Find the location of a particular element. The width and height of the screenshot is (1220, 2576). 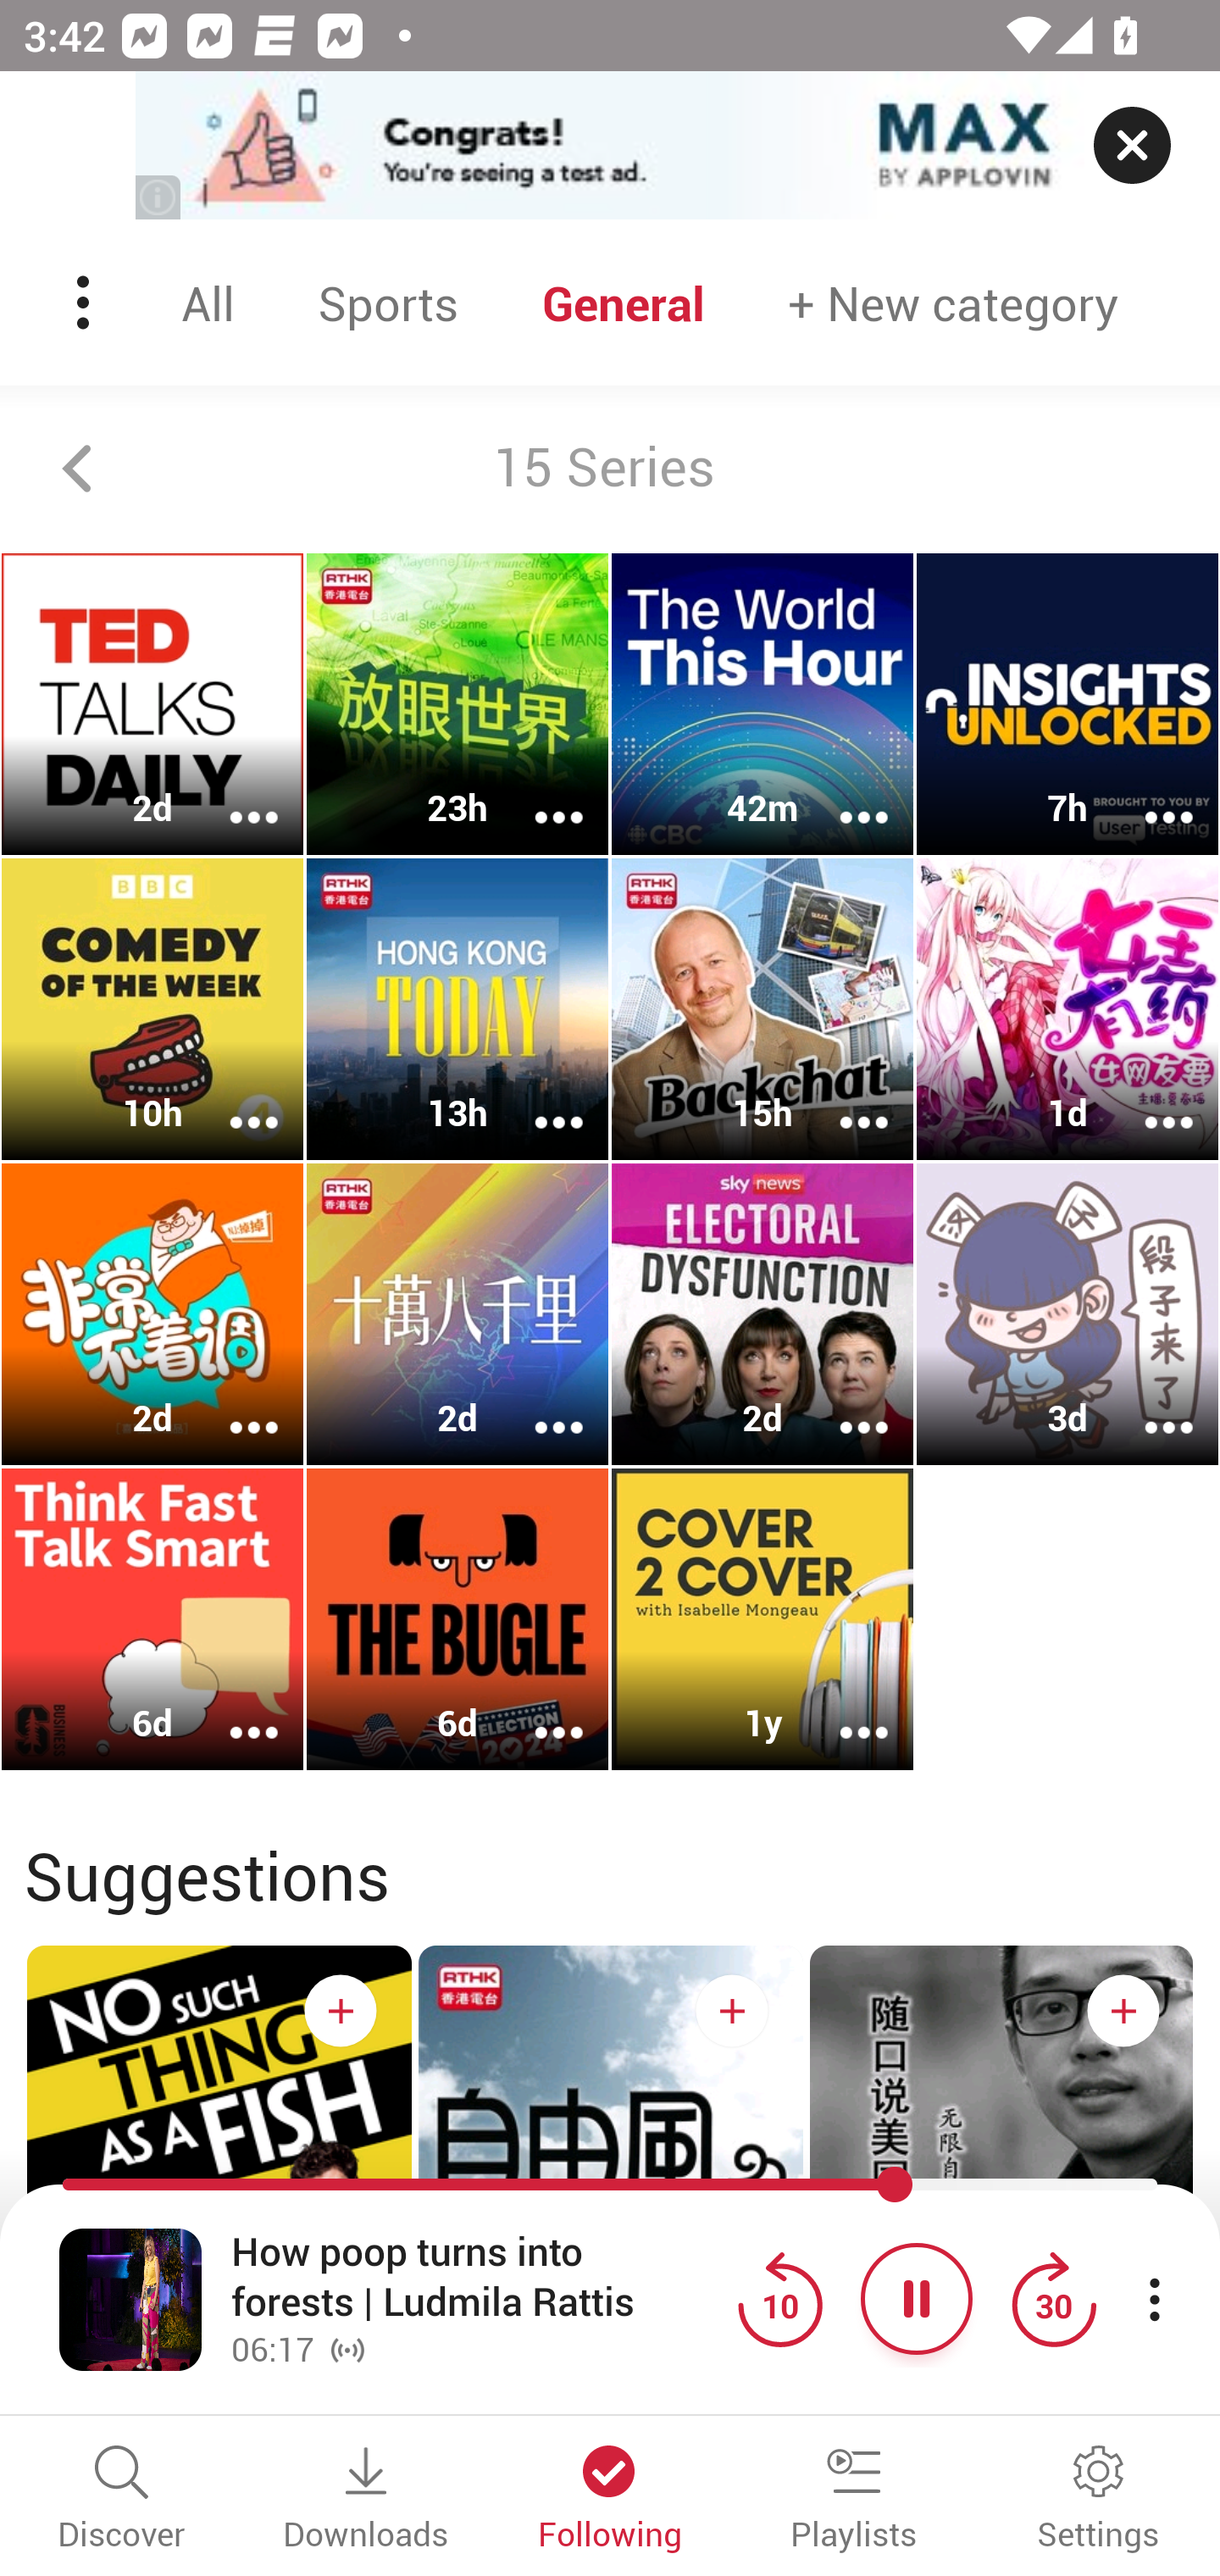

Jump forward is located at coordinates (1053, 2298).